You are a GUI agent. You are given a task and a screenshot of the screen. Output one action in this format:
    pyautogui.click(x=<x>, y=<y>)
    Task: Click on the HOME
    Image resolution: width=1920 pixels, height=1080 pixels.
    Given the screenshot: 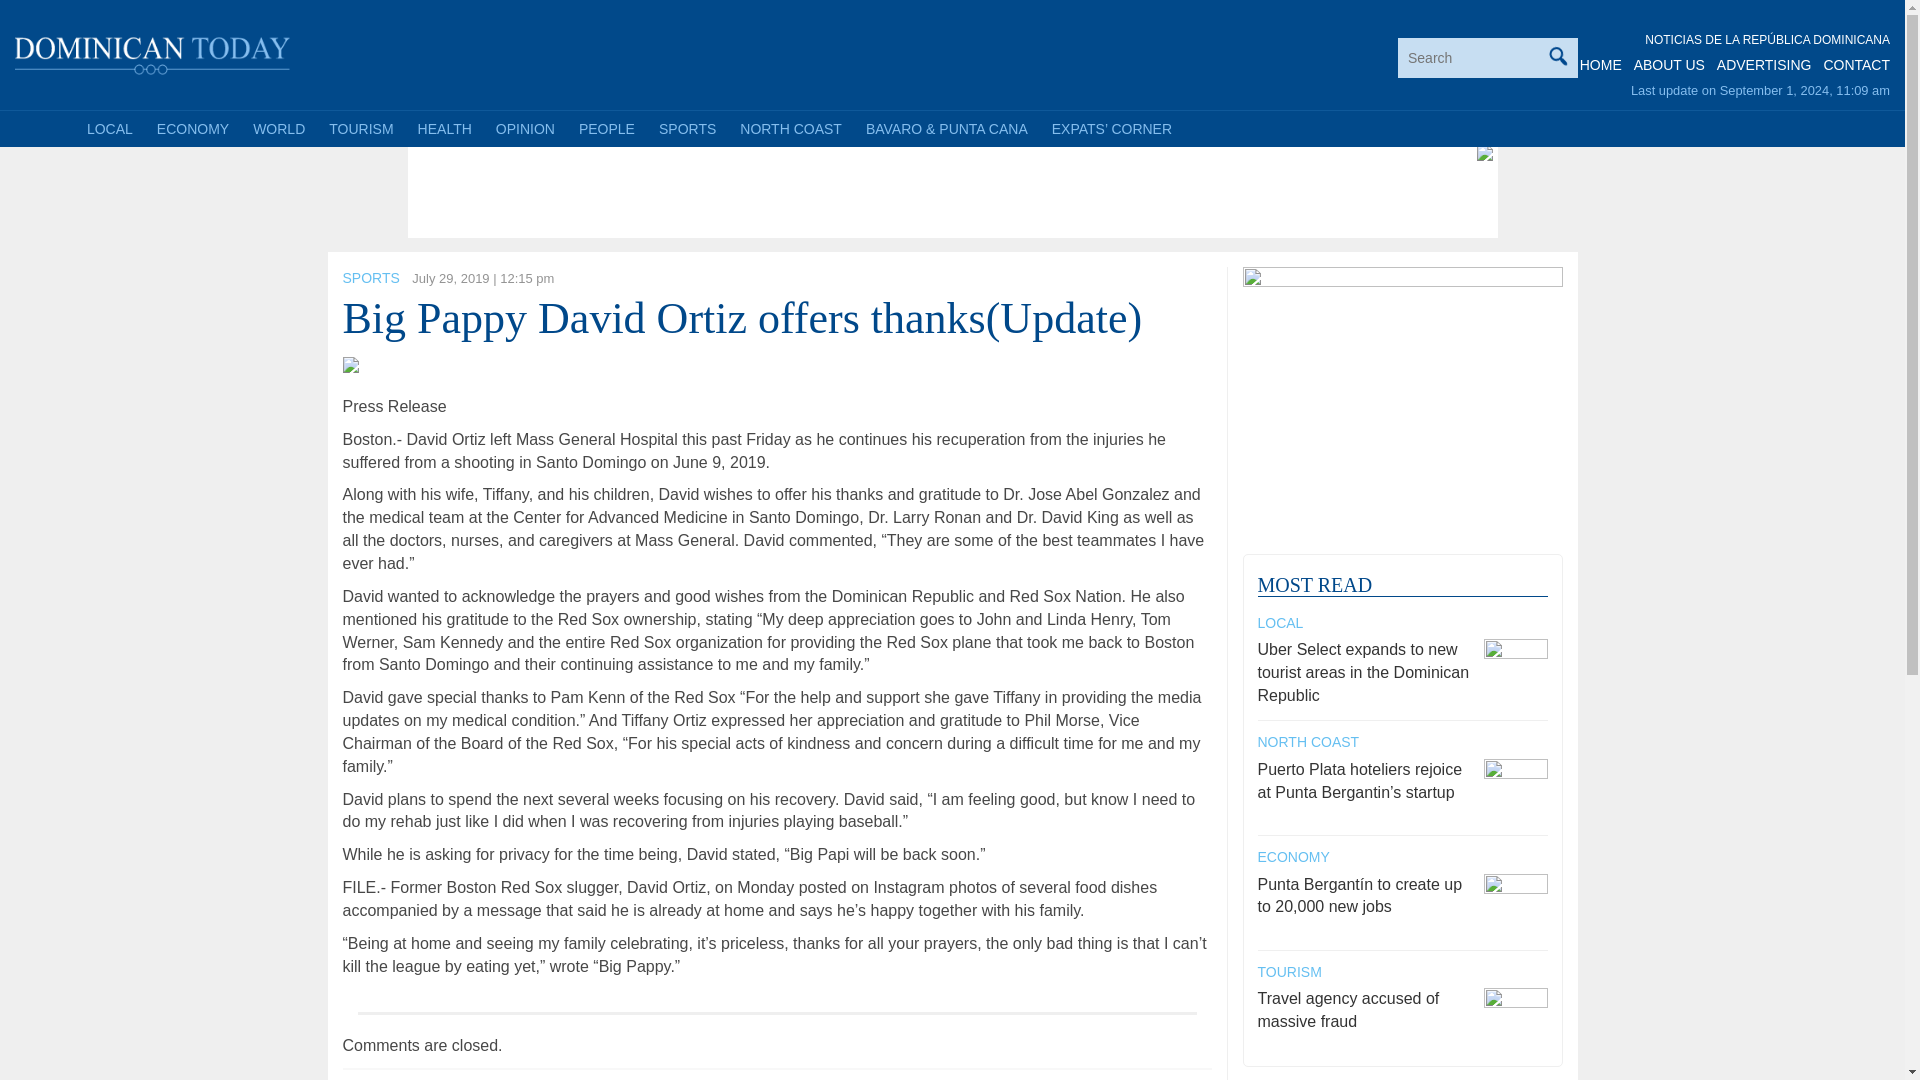 What is the action you would take?
    pyautogui.click(x=1601, y=65)
    